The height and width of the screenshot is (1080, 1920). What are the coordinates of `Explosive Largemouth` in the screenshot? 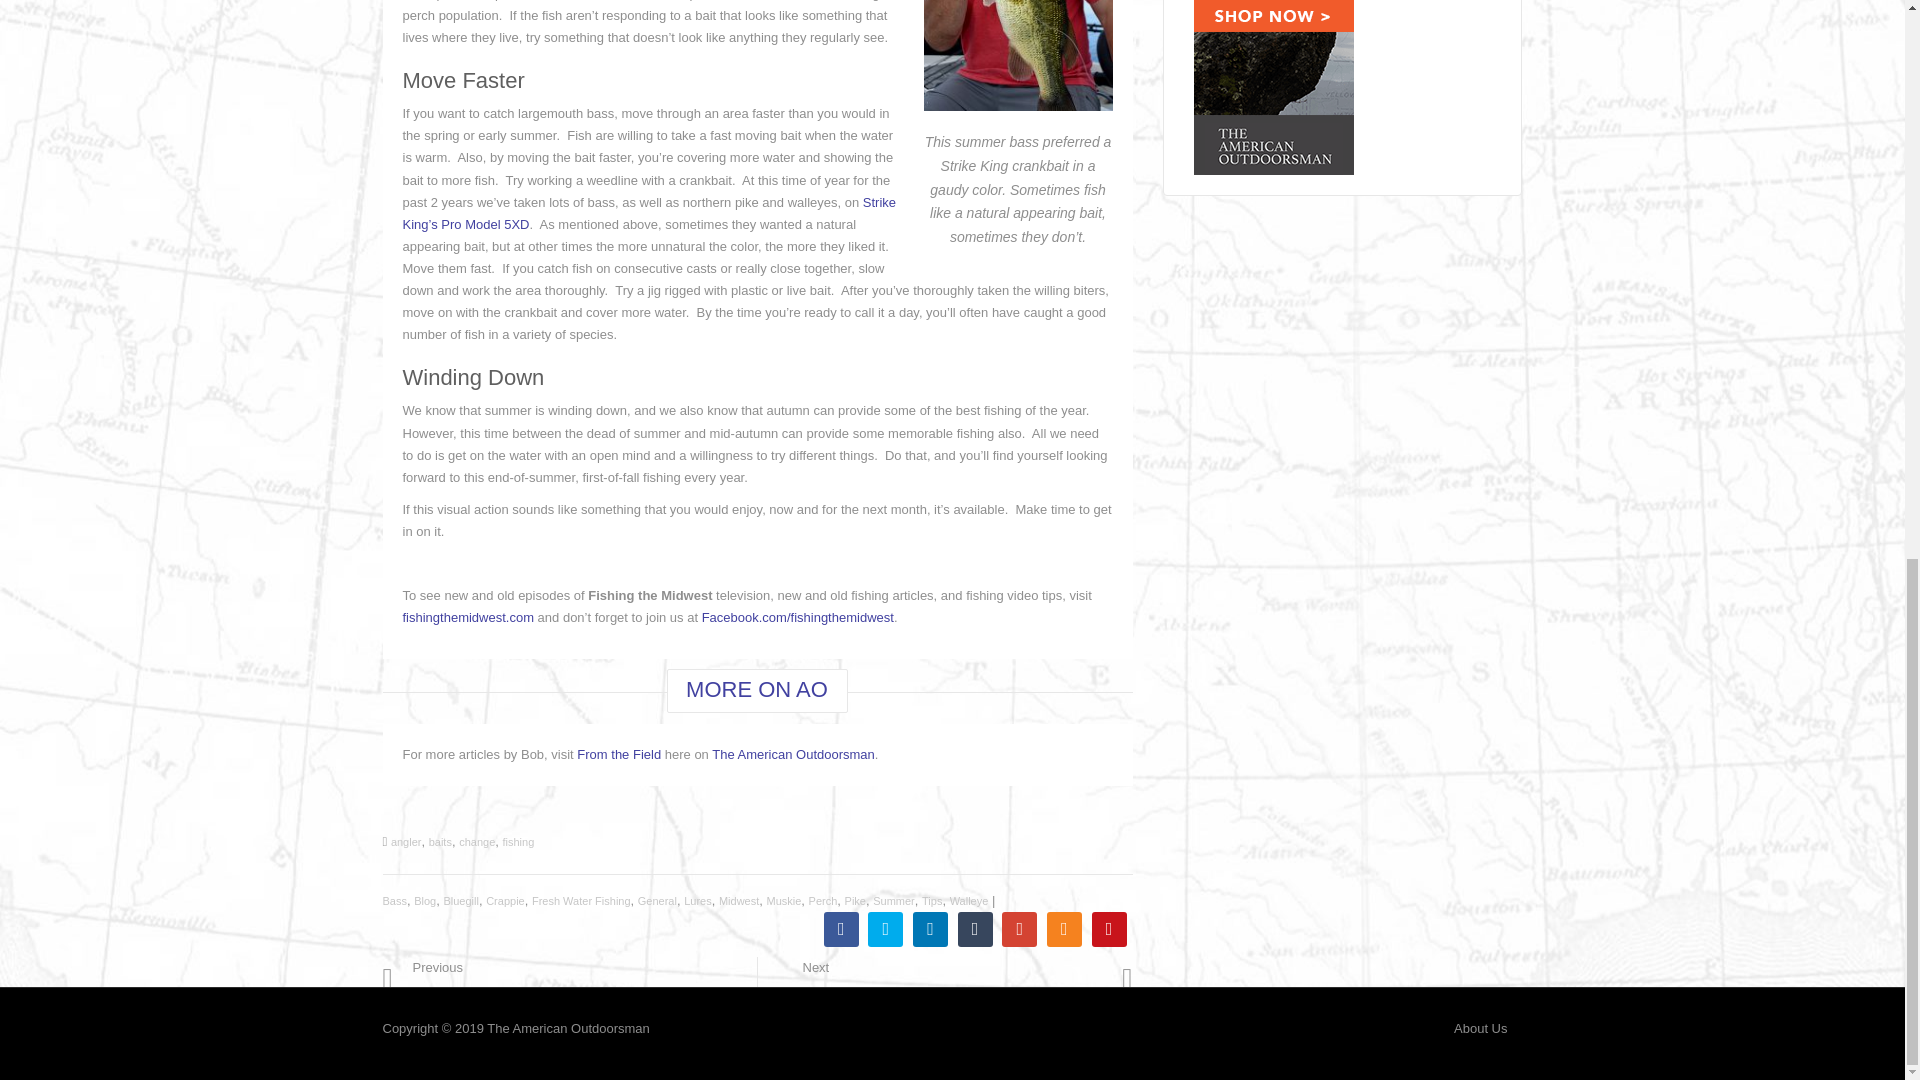 It's located at (508, 982).